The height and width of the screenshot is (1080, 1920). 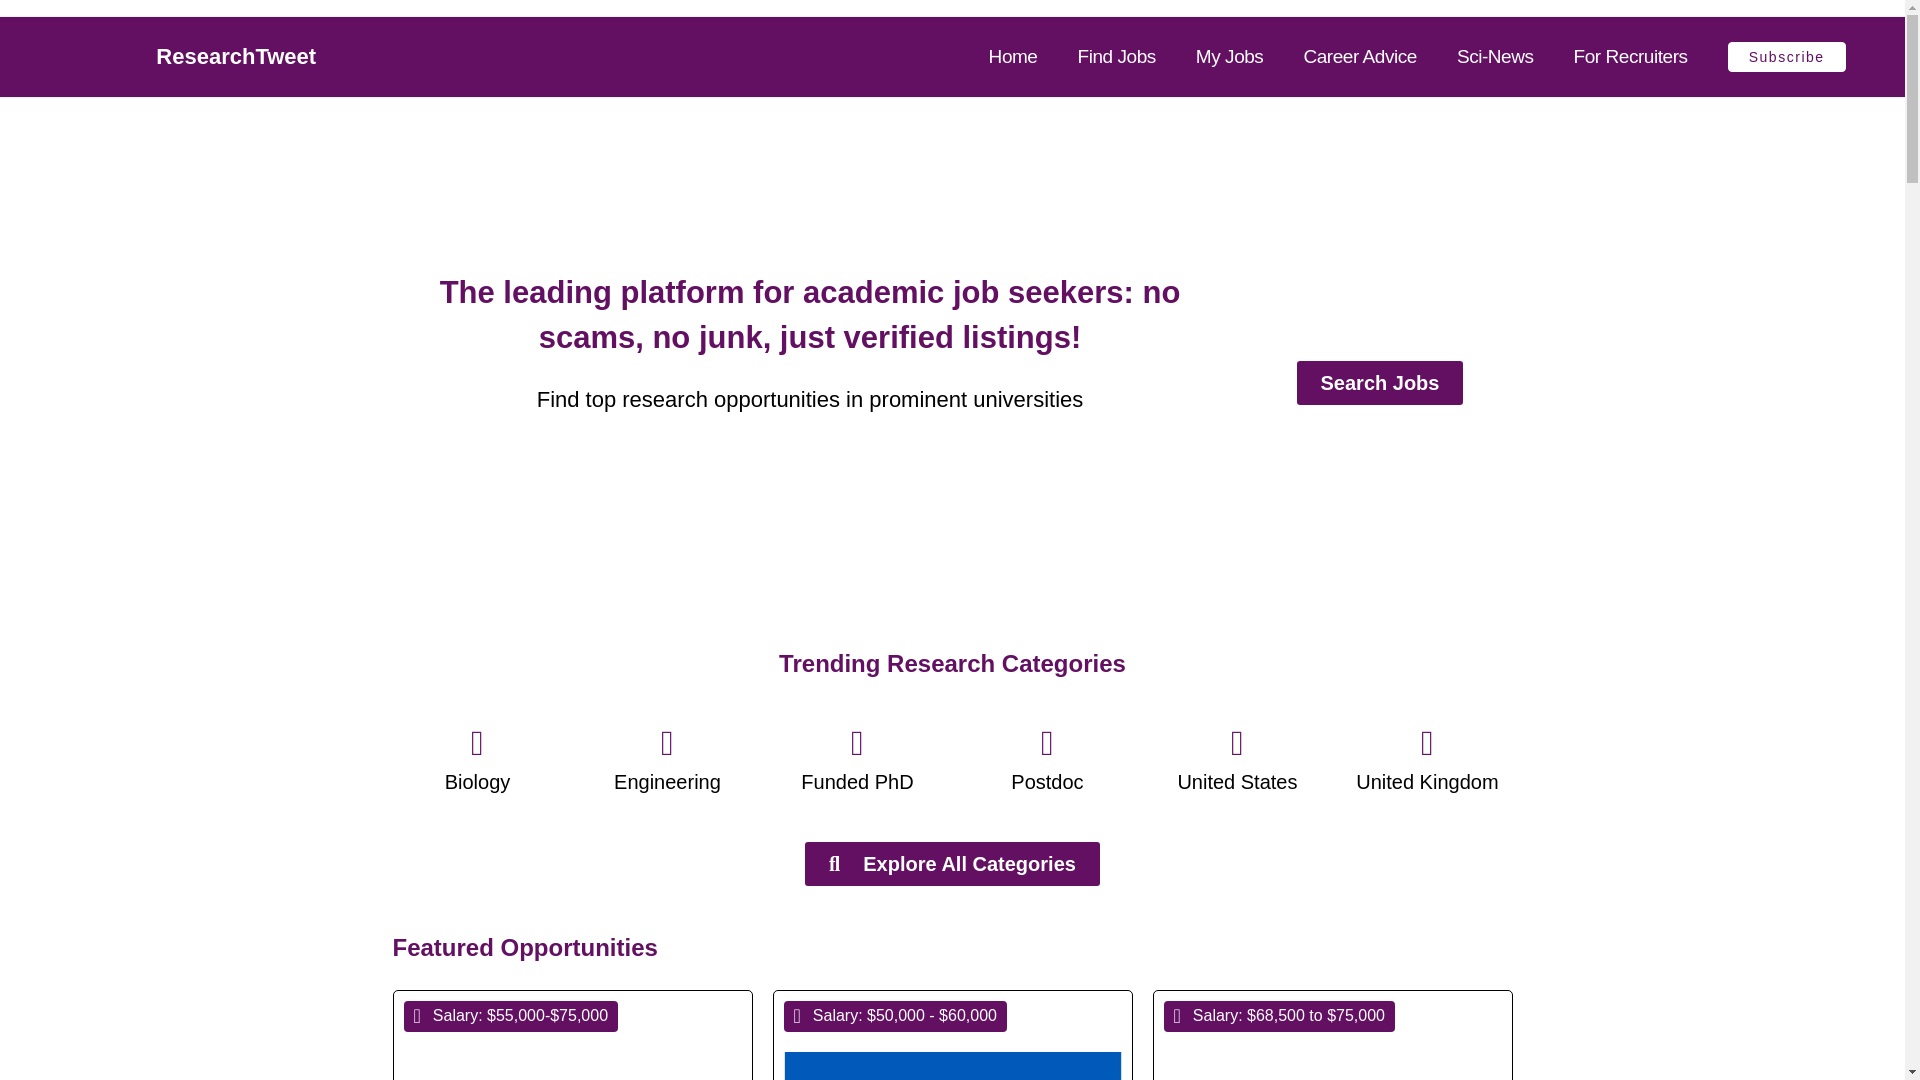 What do you see at coordinates (1786, 57) in the screenshot?
I see `Subscribe` at bounding box center [1786, 57].